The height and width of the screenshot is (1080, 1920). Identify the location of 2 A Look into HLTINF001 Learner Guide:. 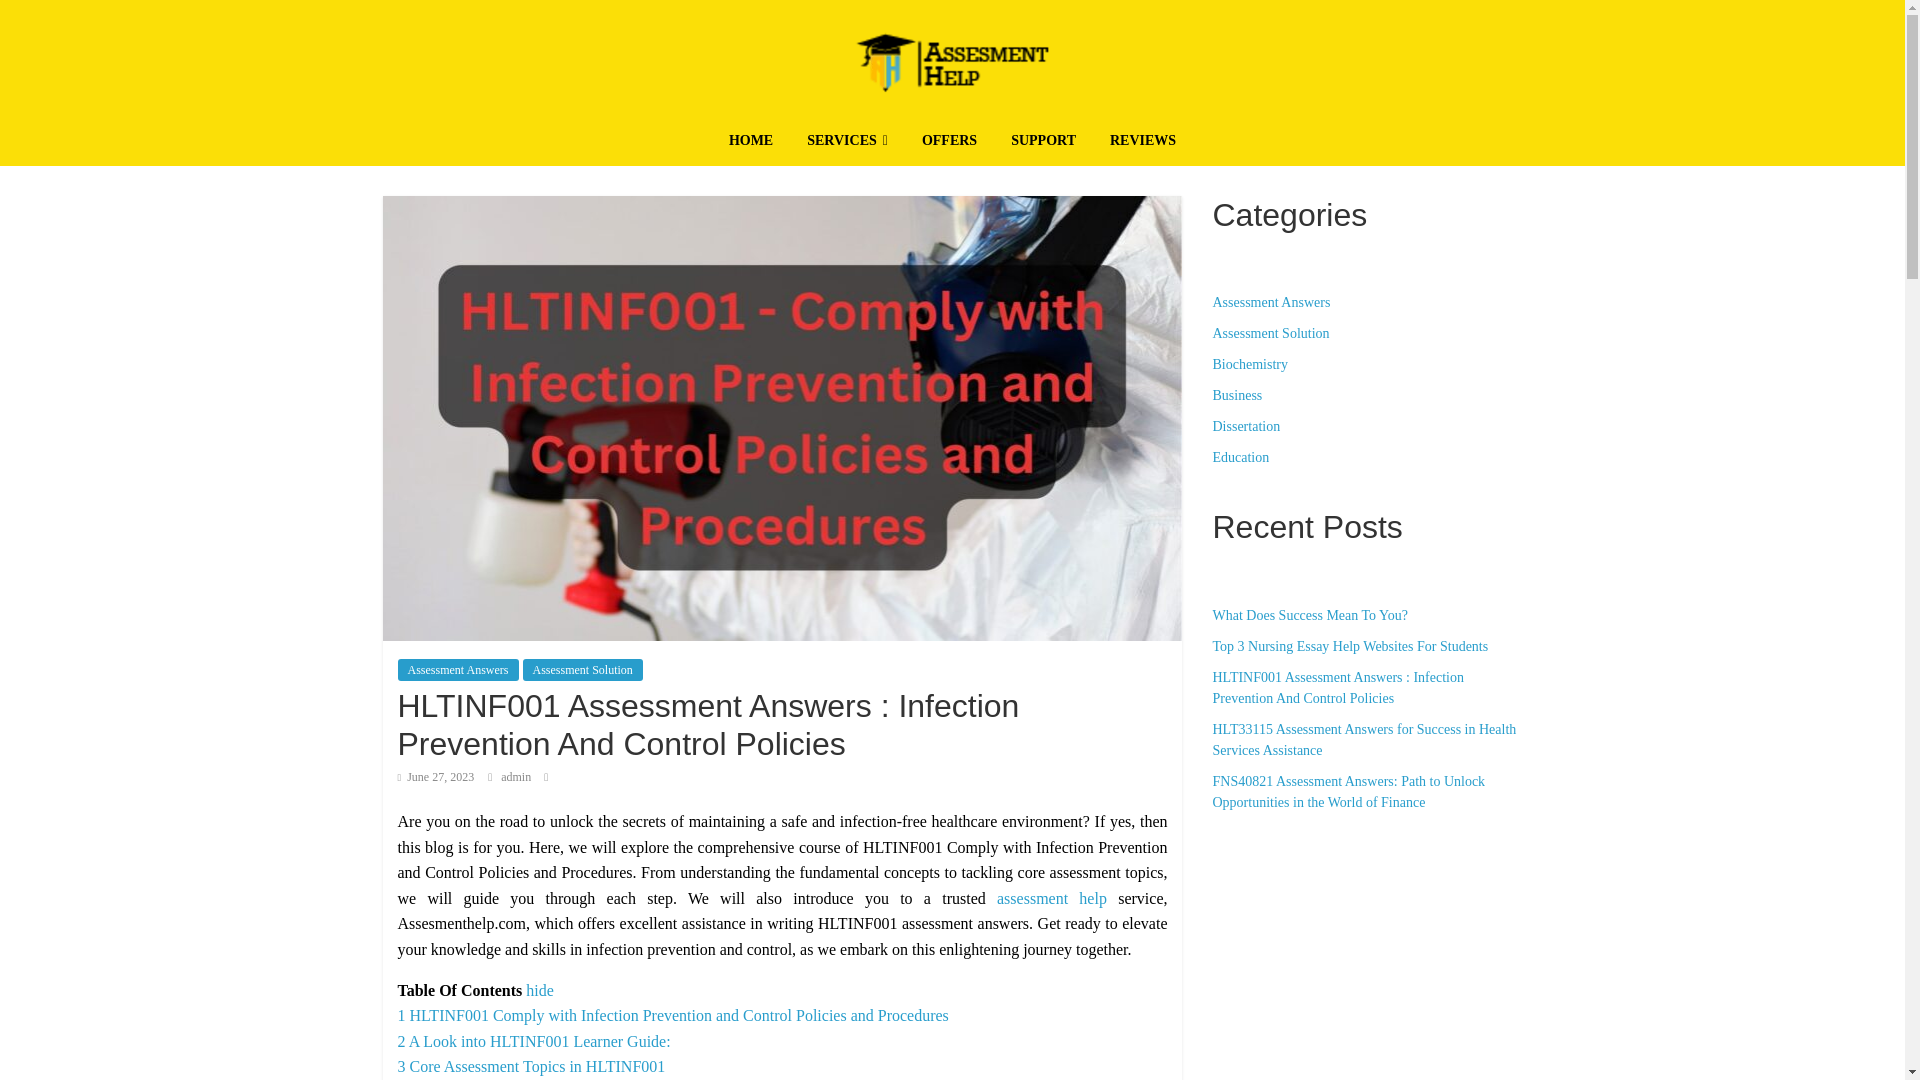
(534, 1040).